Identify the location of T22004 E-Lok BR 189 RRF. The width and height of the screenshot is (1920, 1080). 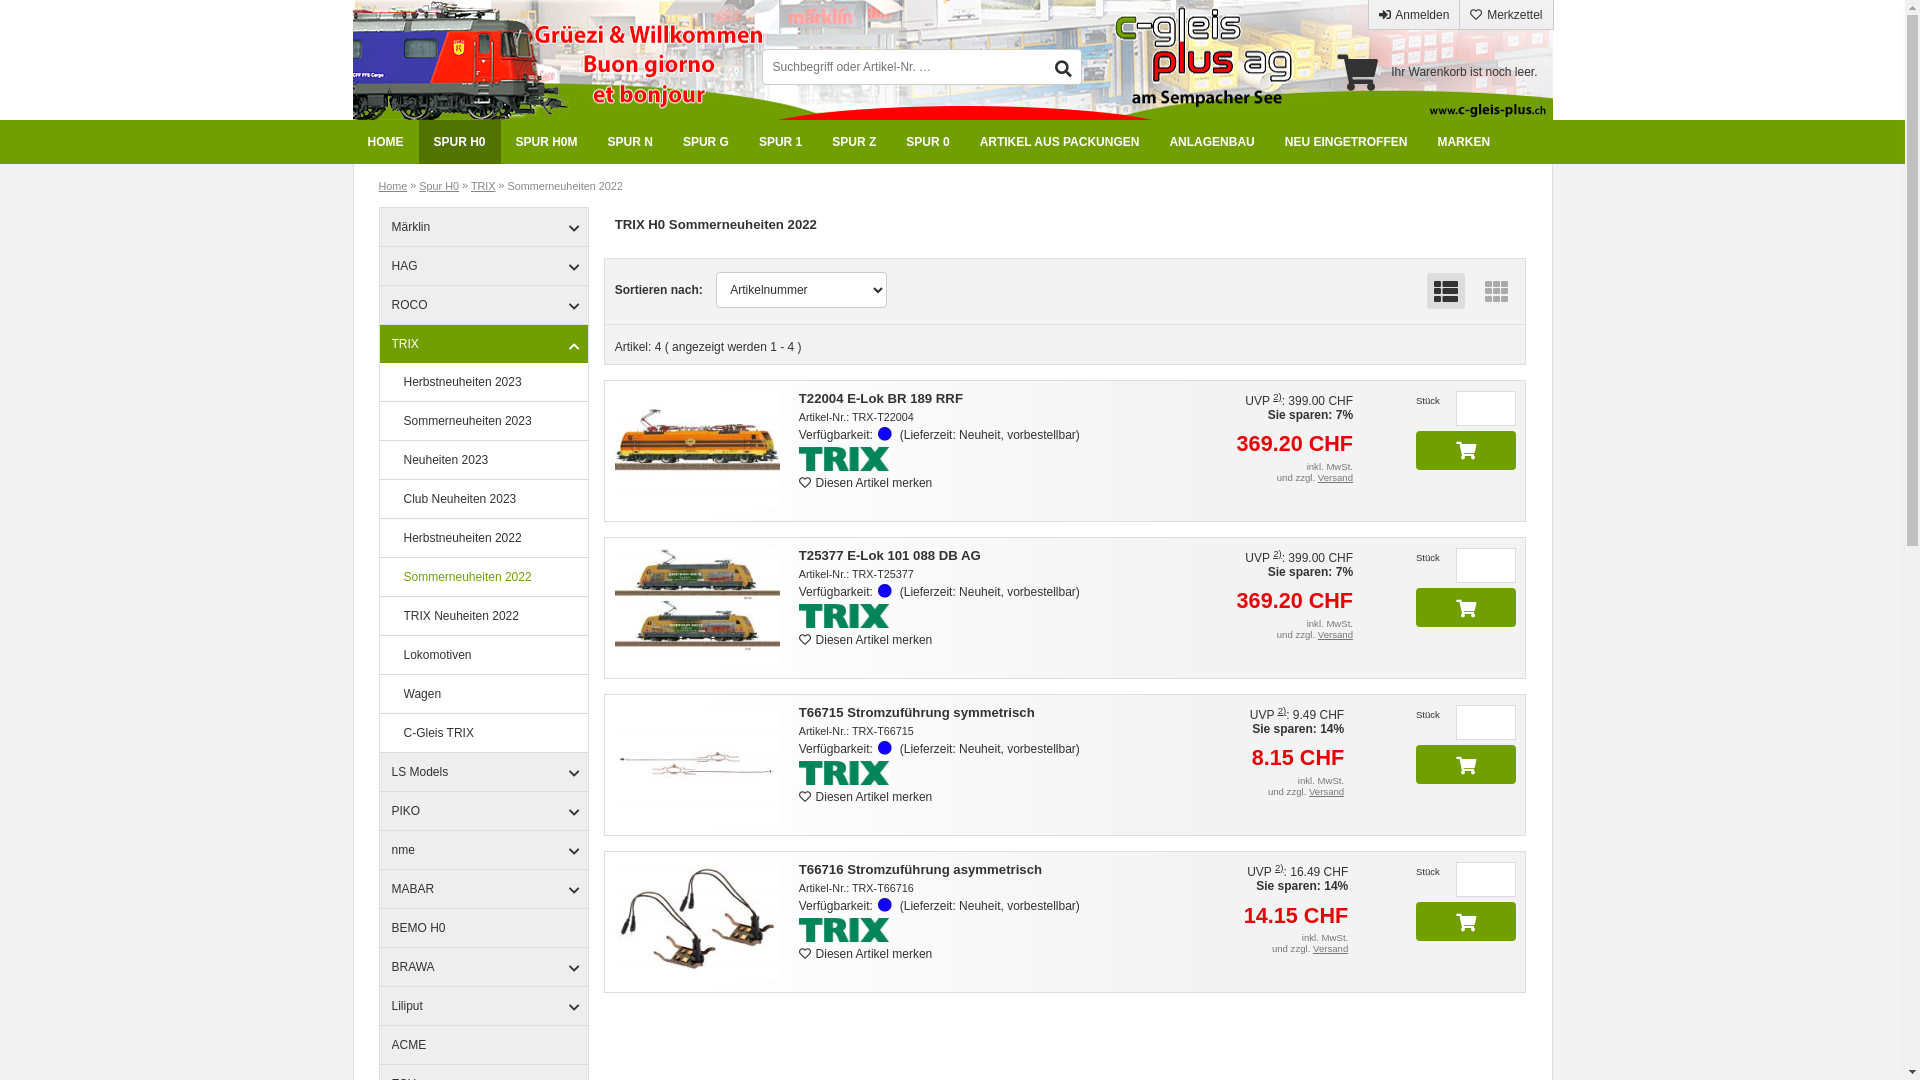
(697, 451).